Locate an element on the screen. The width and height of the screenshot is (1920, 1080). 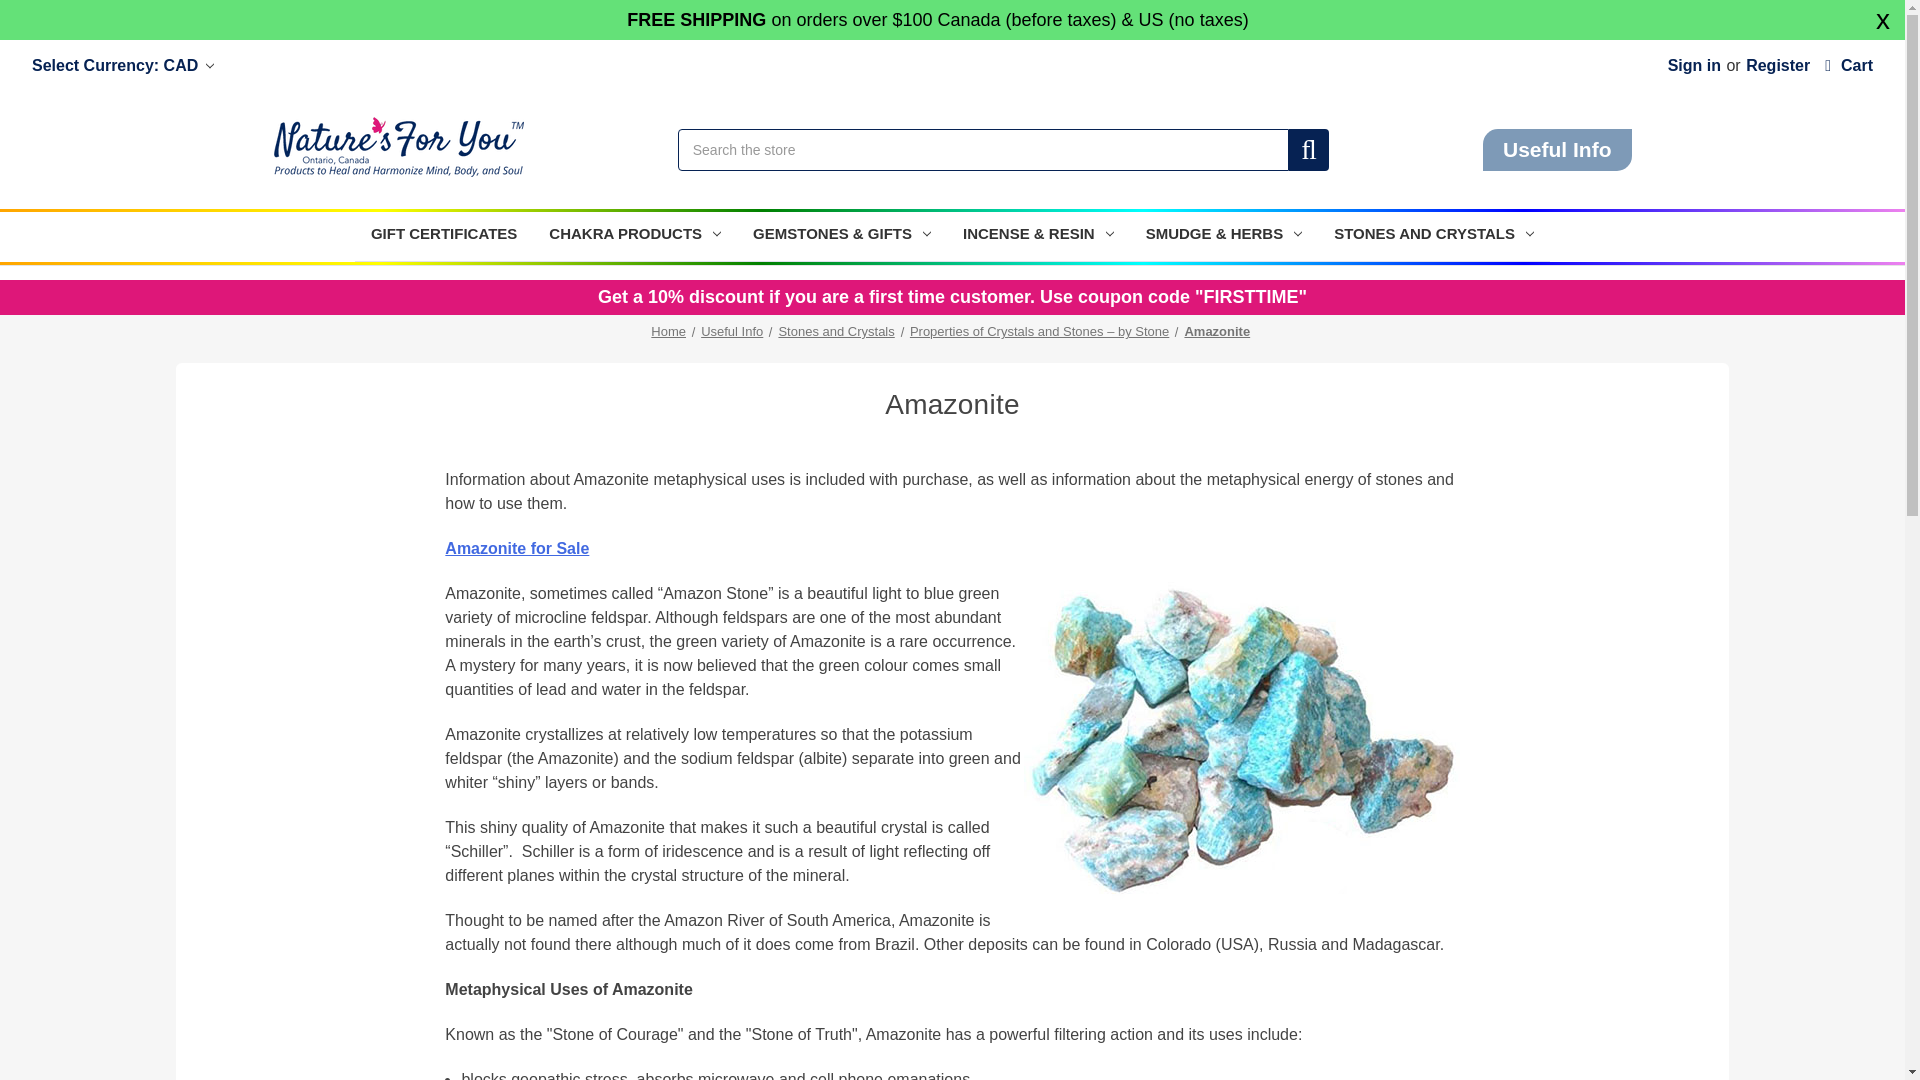
Sign in is located at coordinates (1694, 65).